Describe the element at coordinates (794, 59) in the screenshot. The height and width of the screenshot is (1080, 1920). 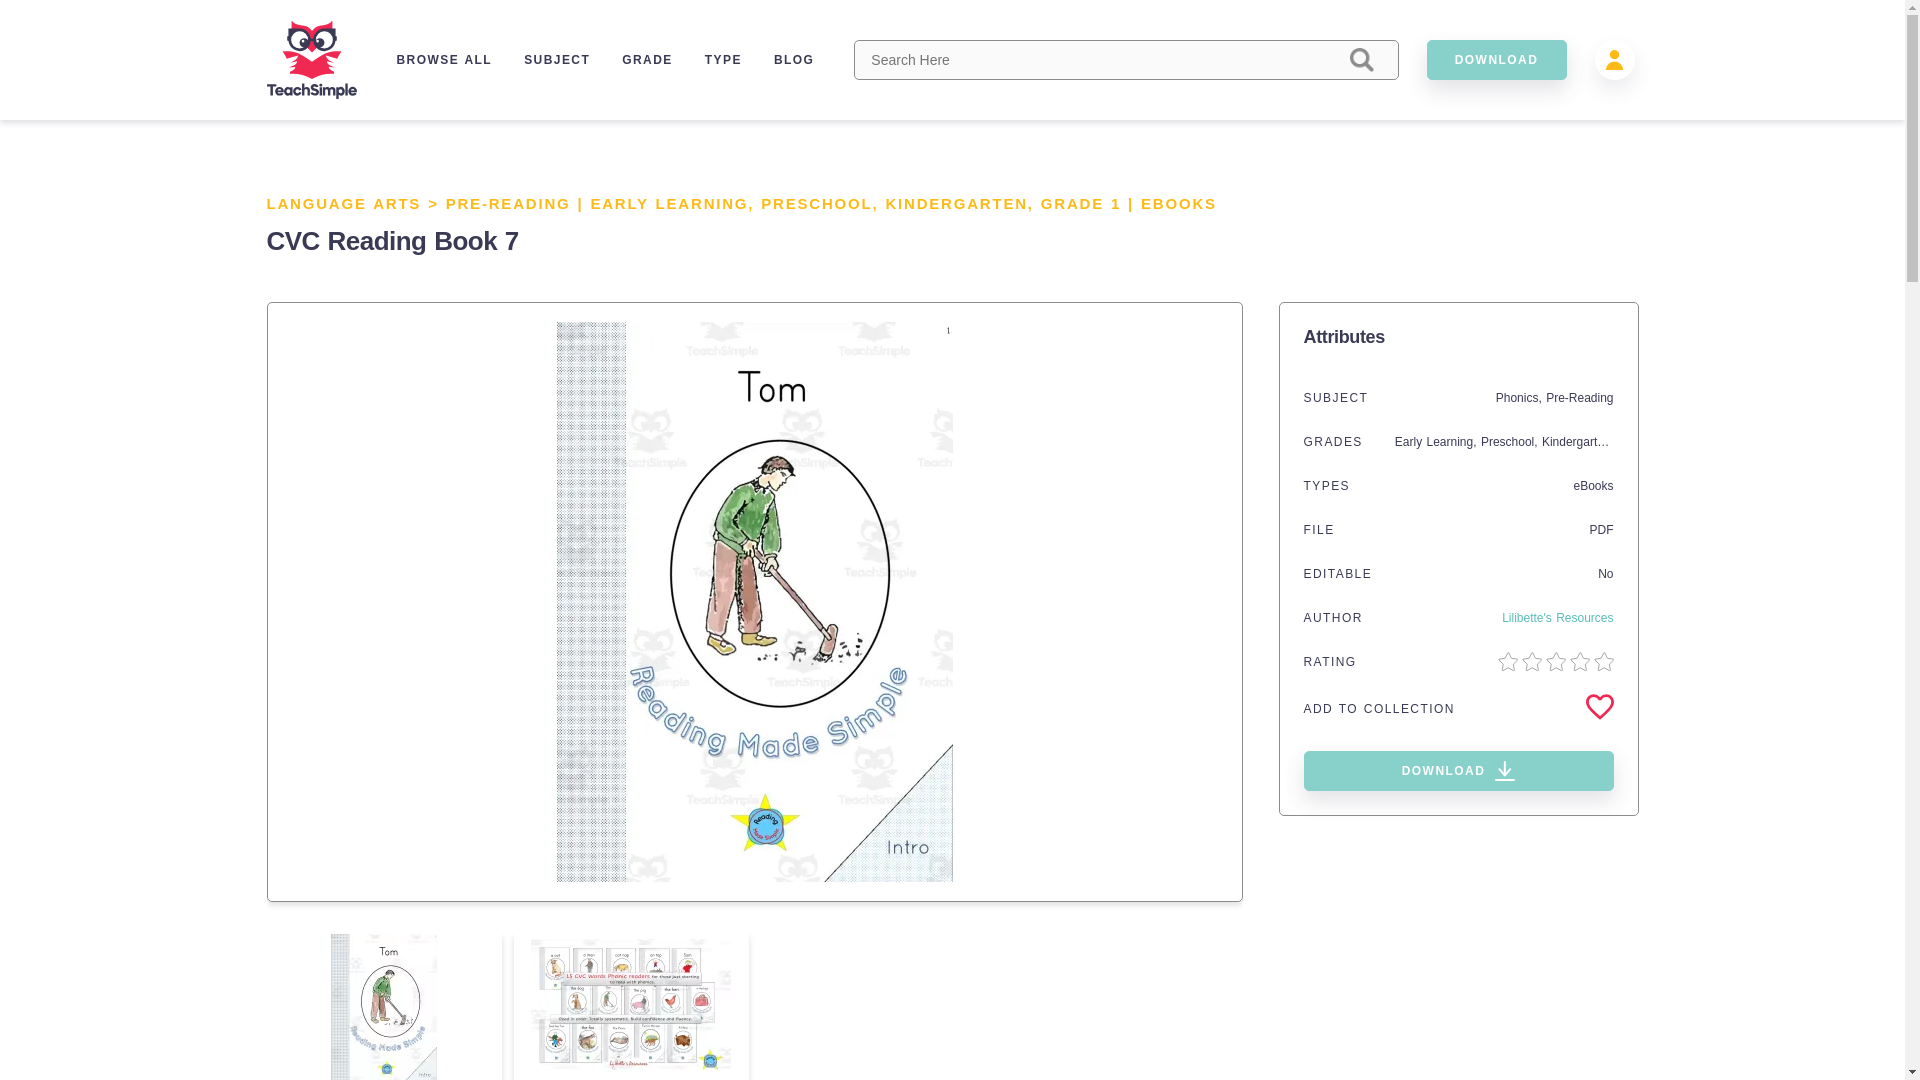
I see `BLOG` at that location.